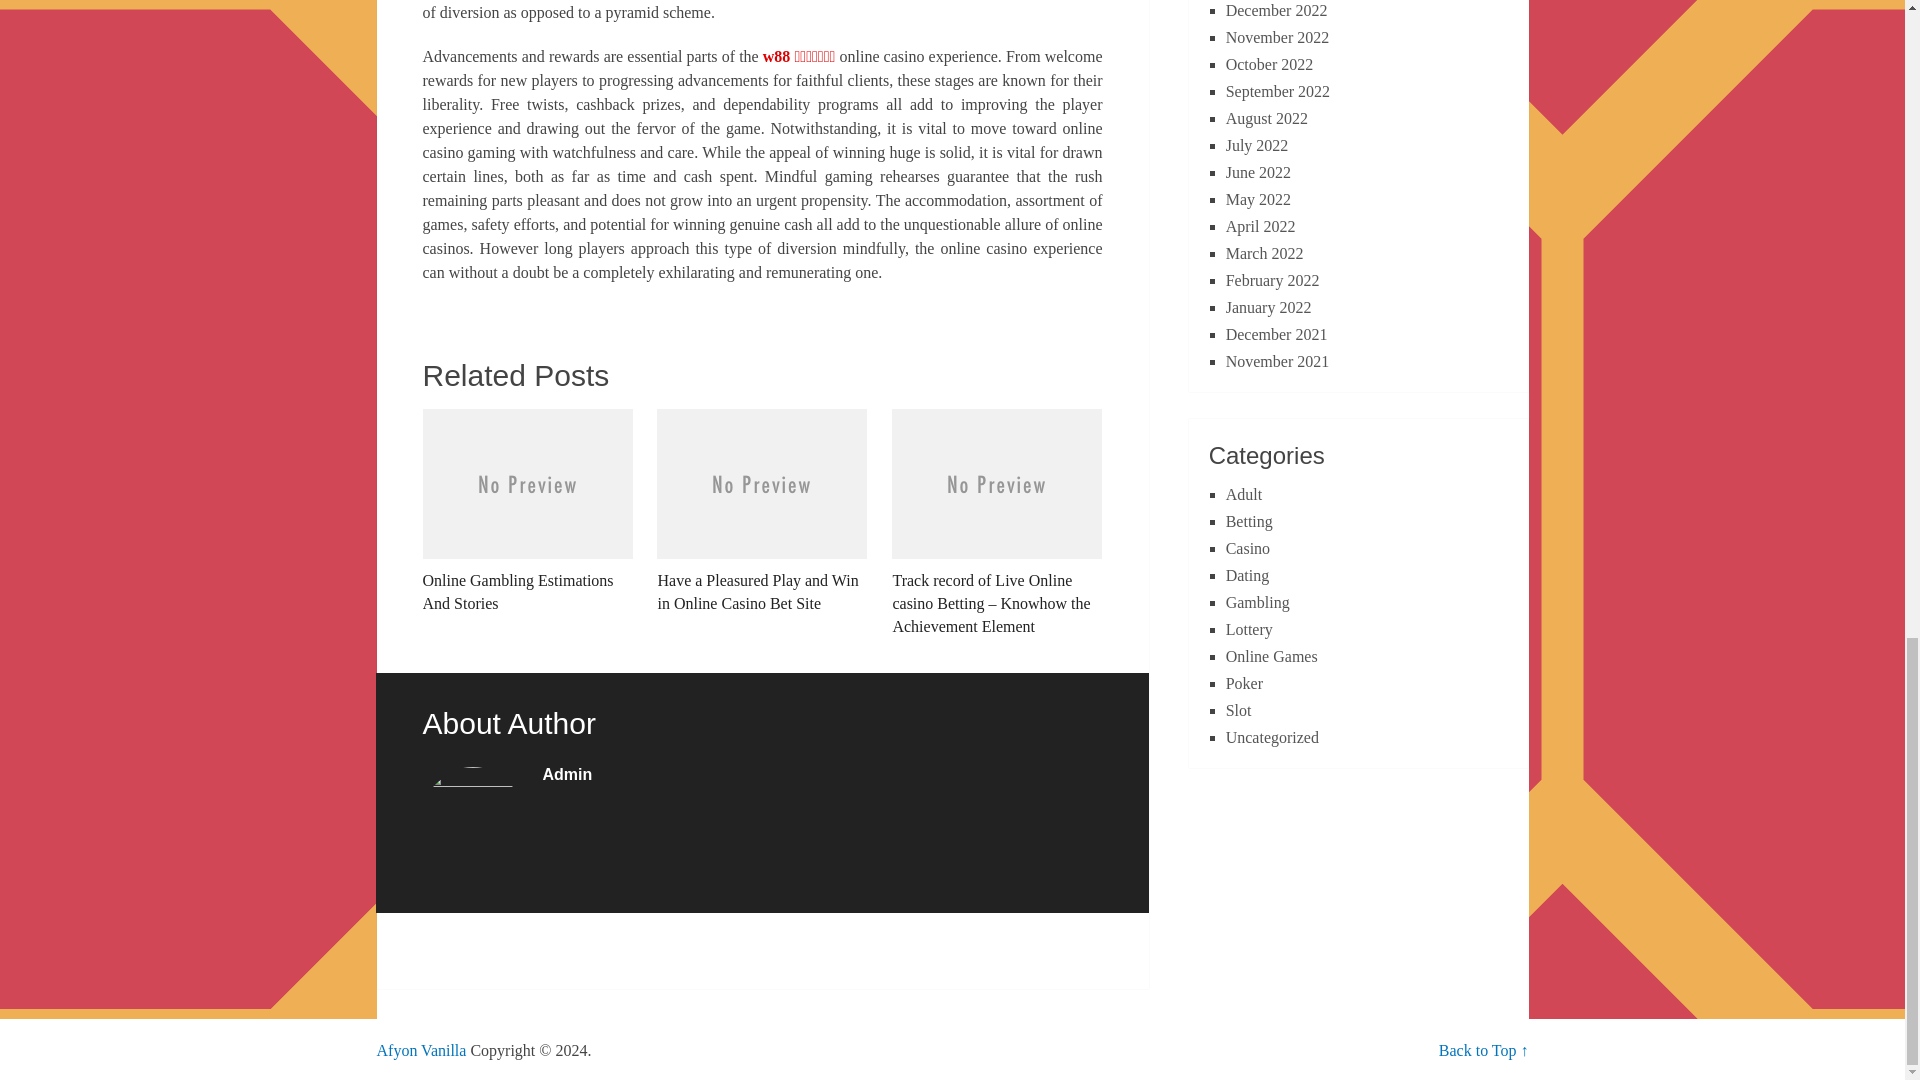 This screenshot has width=1920, height=1080. What do you see at coordinates (526, 512) in the screenshot?
I see `Online Gambling Estimations And Stories` at bounding box center [526, 512].